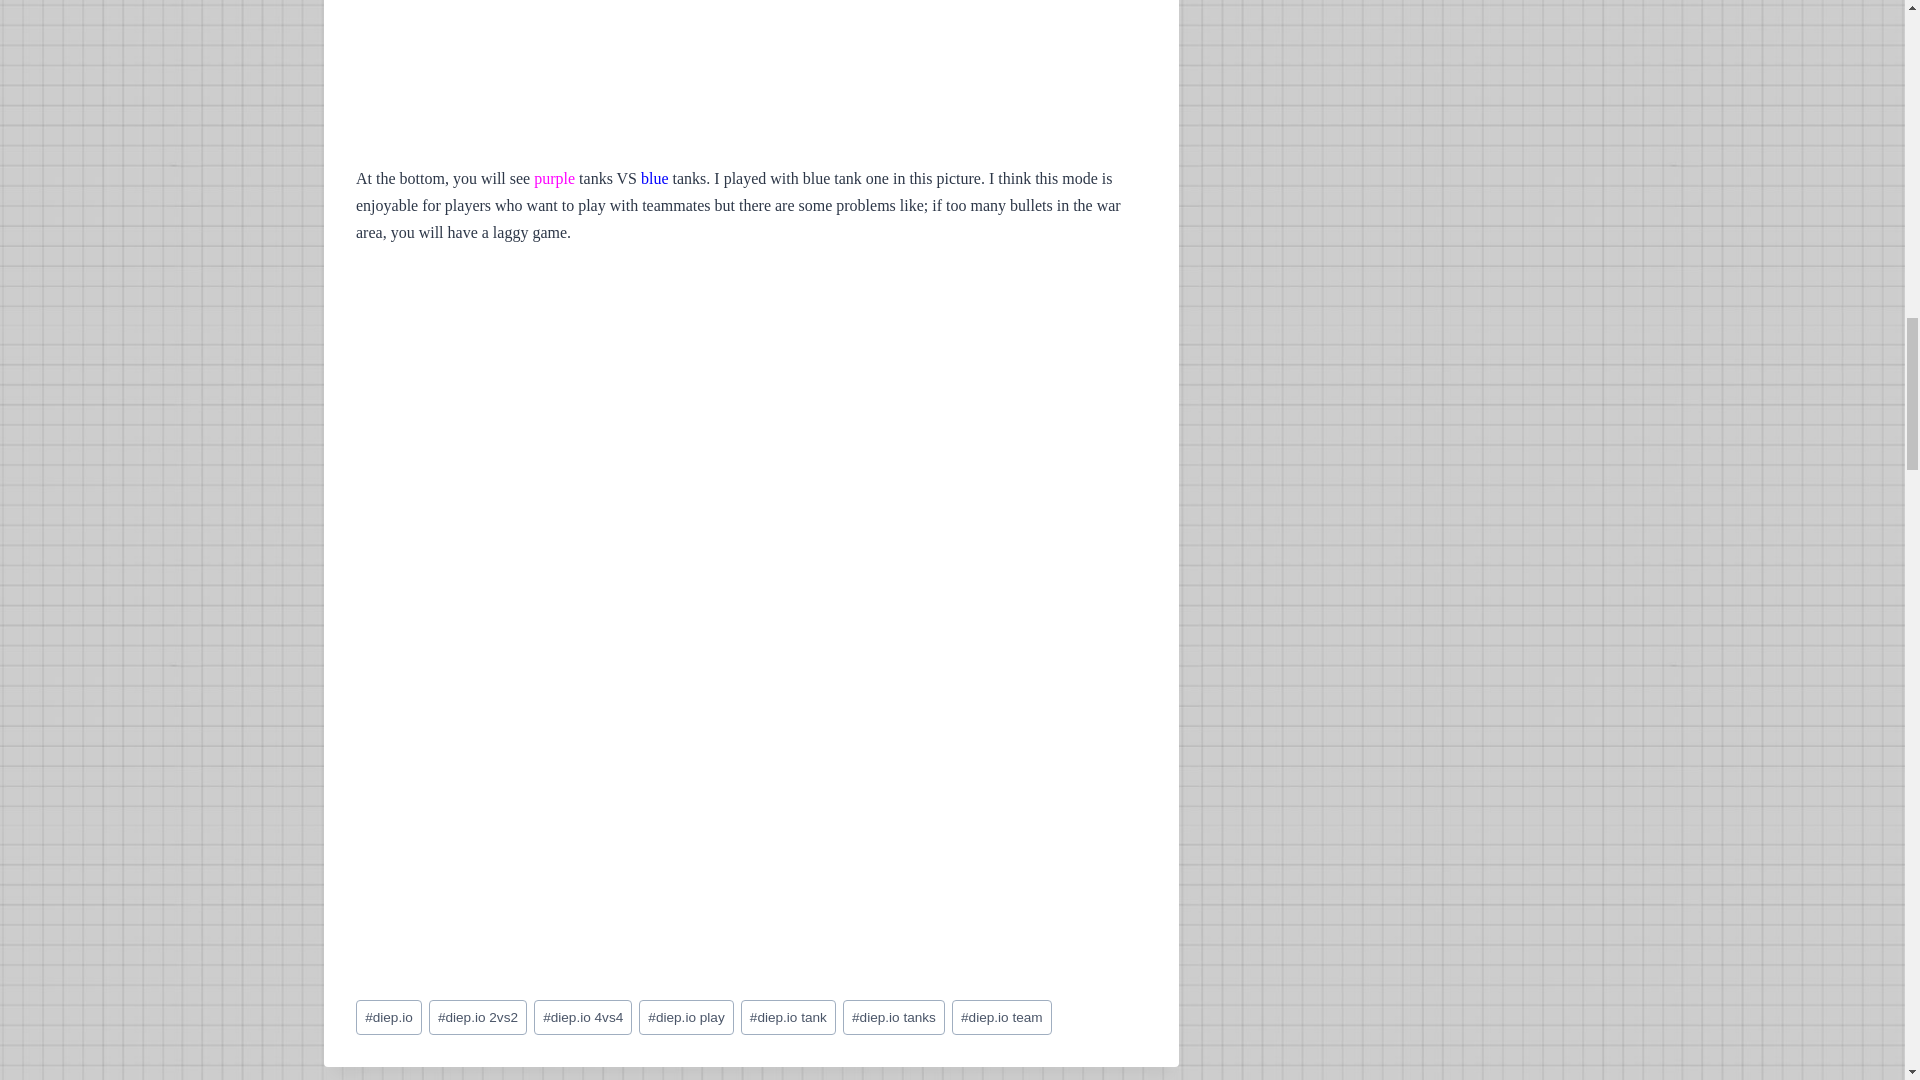 This screenshot has height=1080, width=1920. I want to click on diep.io 4vs4, so click(582, 1017).